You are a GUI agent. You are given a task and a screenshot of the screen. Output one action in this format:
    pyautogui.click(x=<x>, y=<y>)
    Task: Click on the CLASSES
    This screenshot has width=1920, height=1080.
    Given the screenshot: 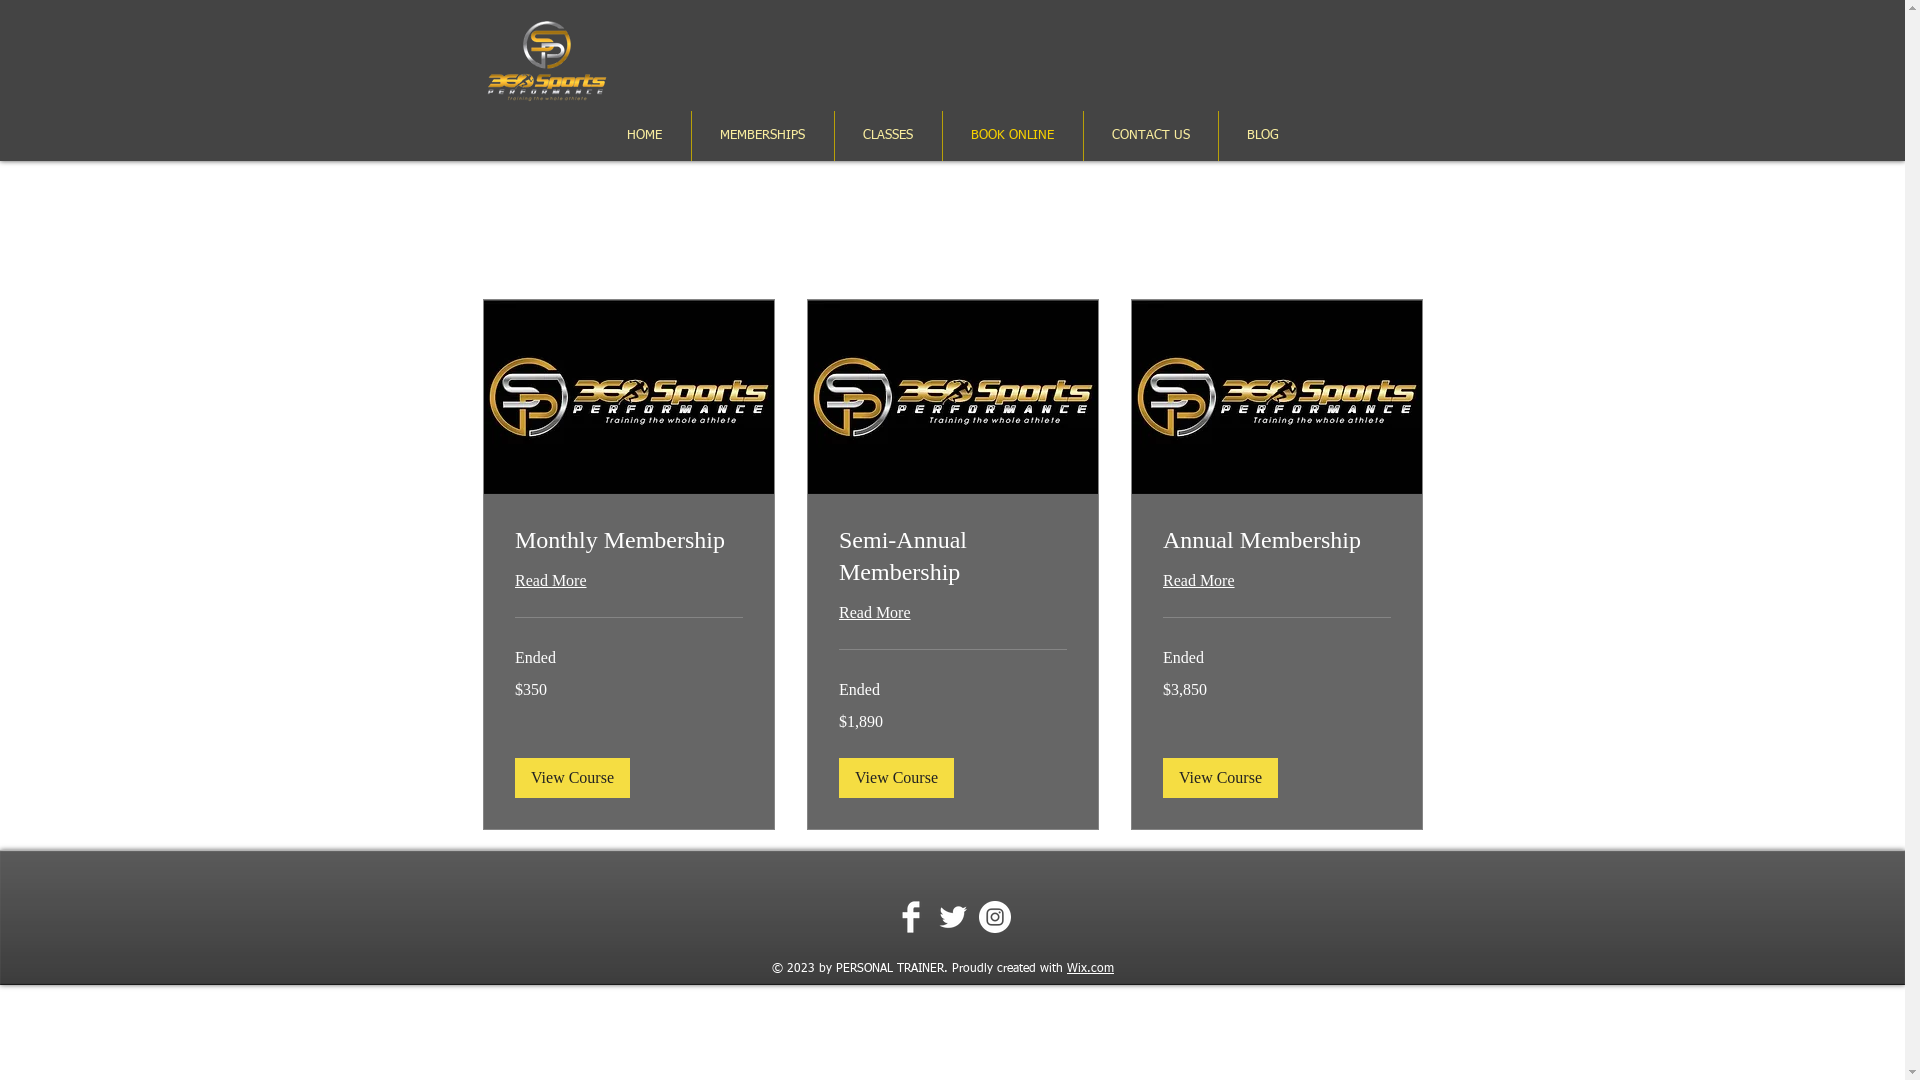 What is the action you would take?
    pyautogui.click(x=888, y=136)
    